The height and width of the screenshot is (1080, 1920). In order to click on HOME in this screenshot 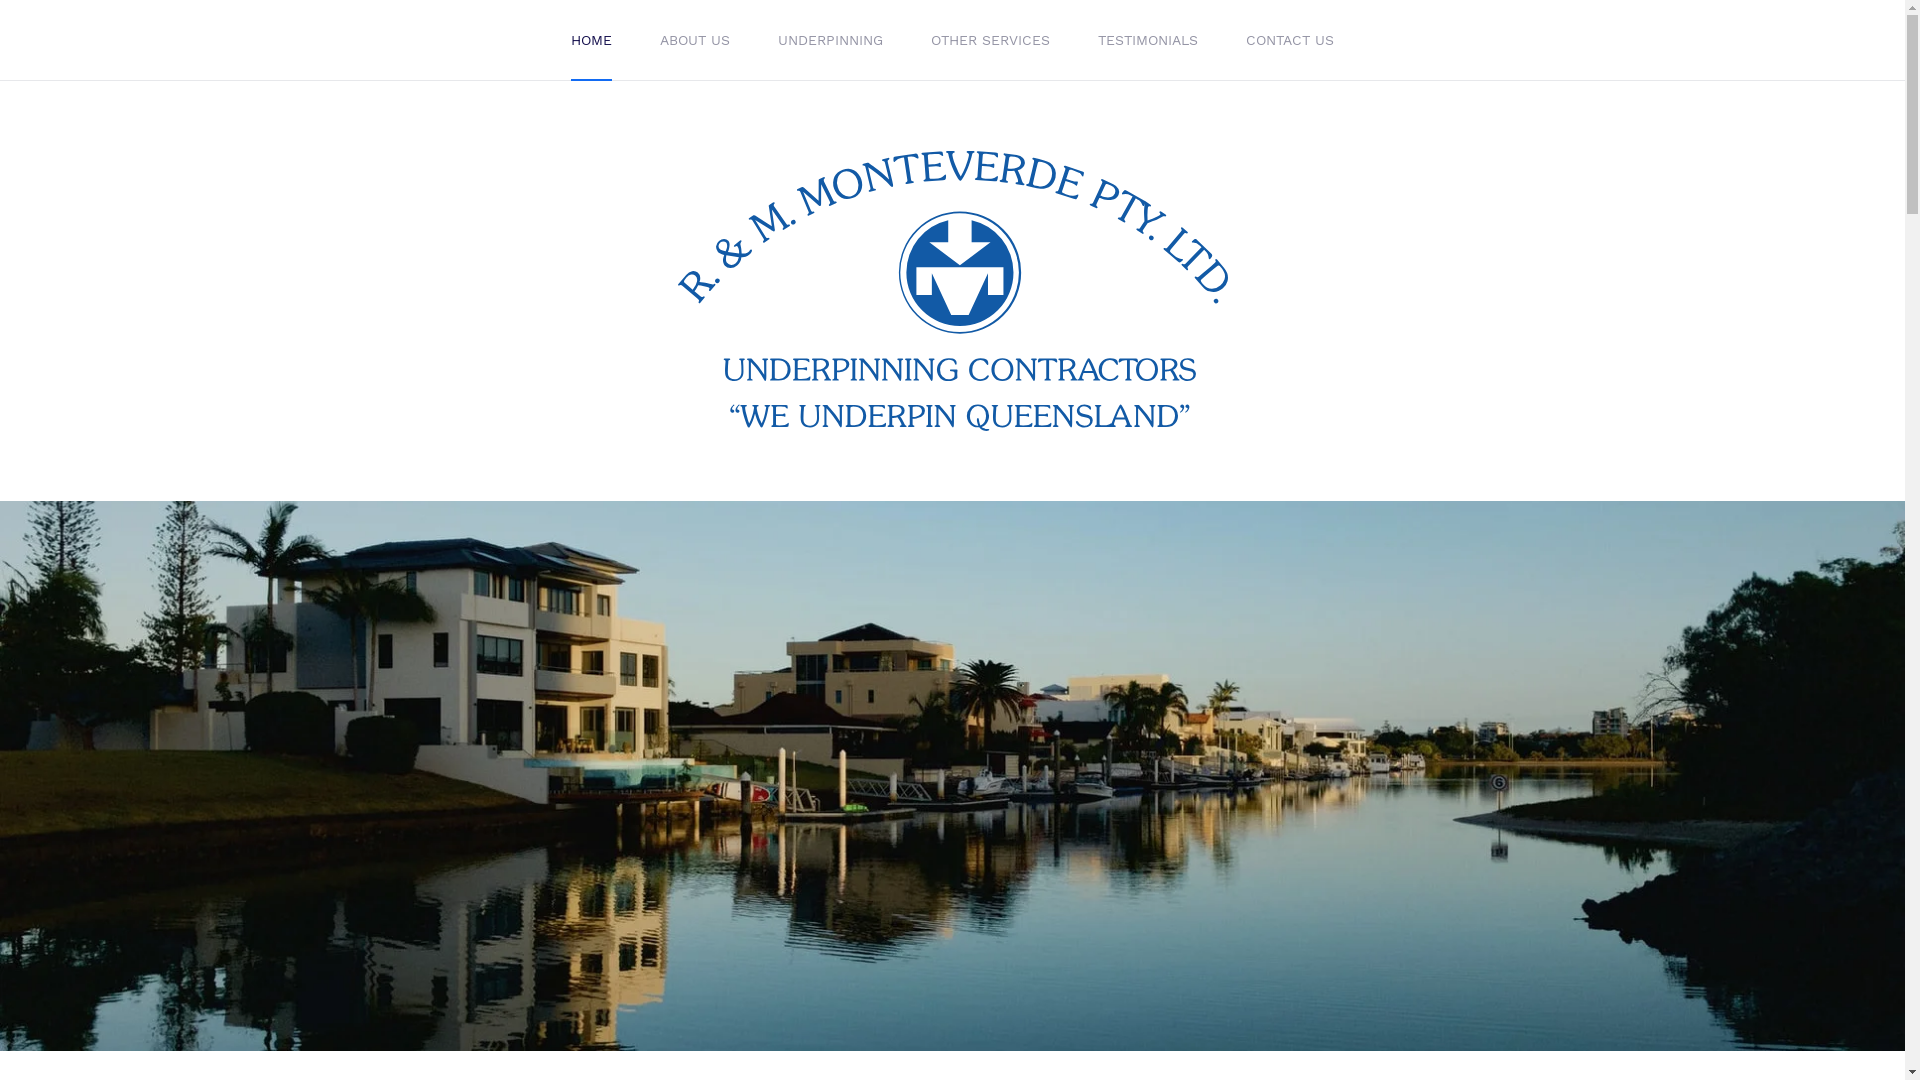, I will do `click(592, 40)`.